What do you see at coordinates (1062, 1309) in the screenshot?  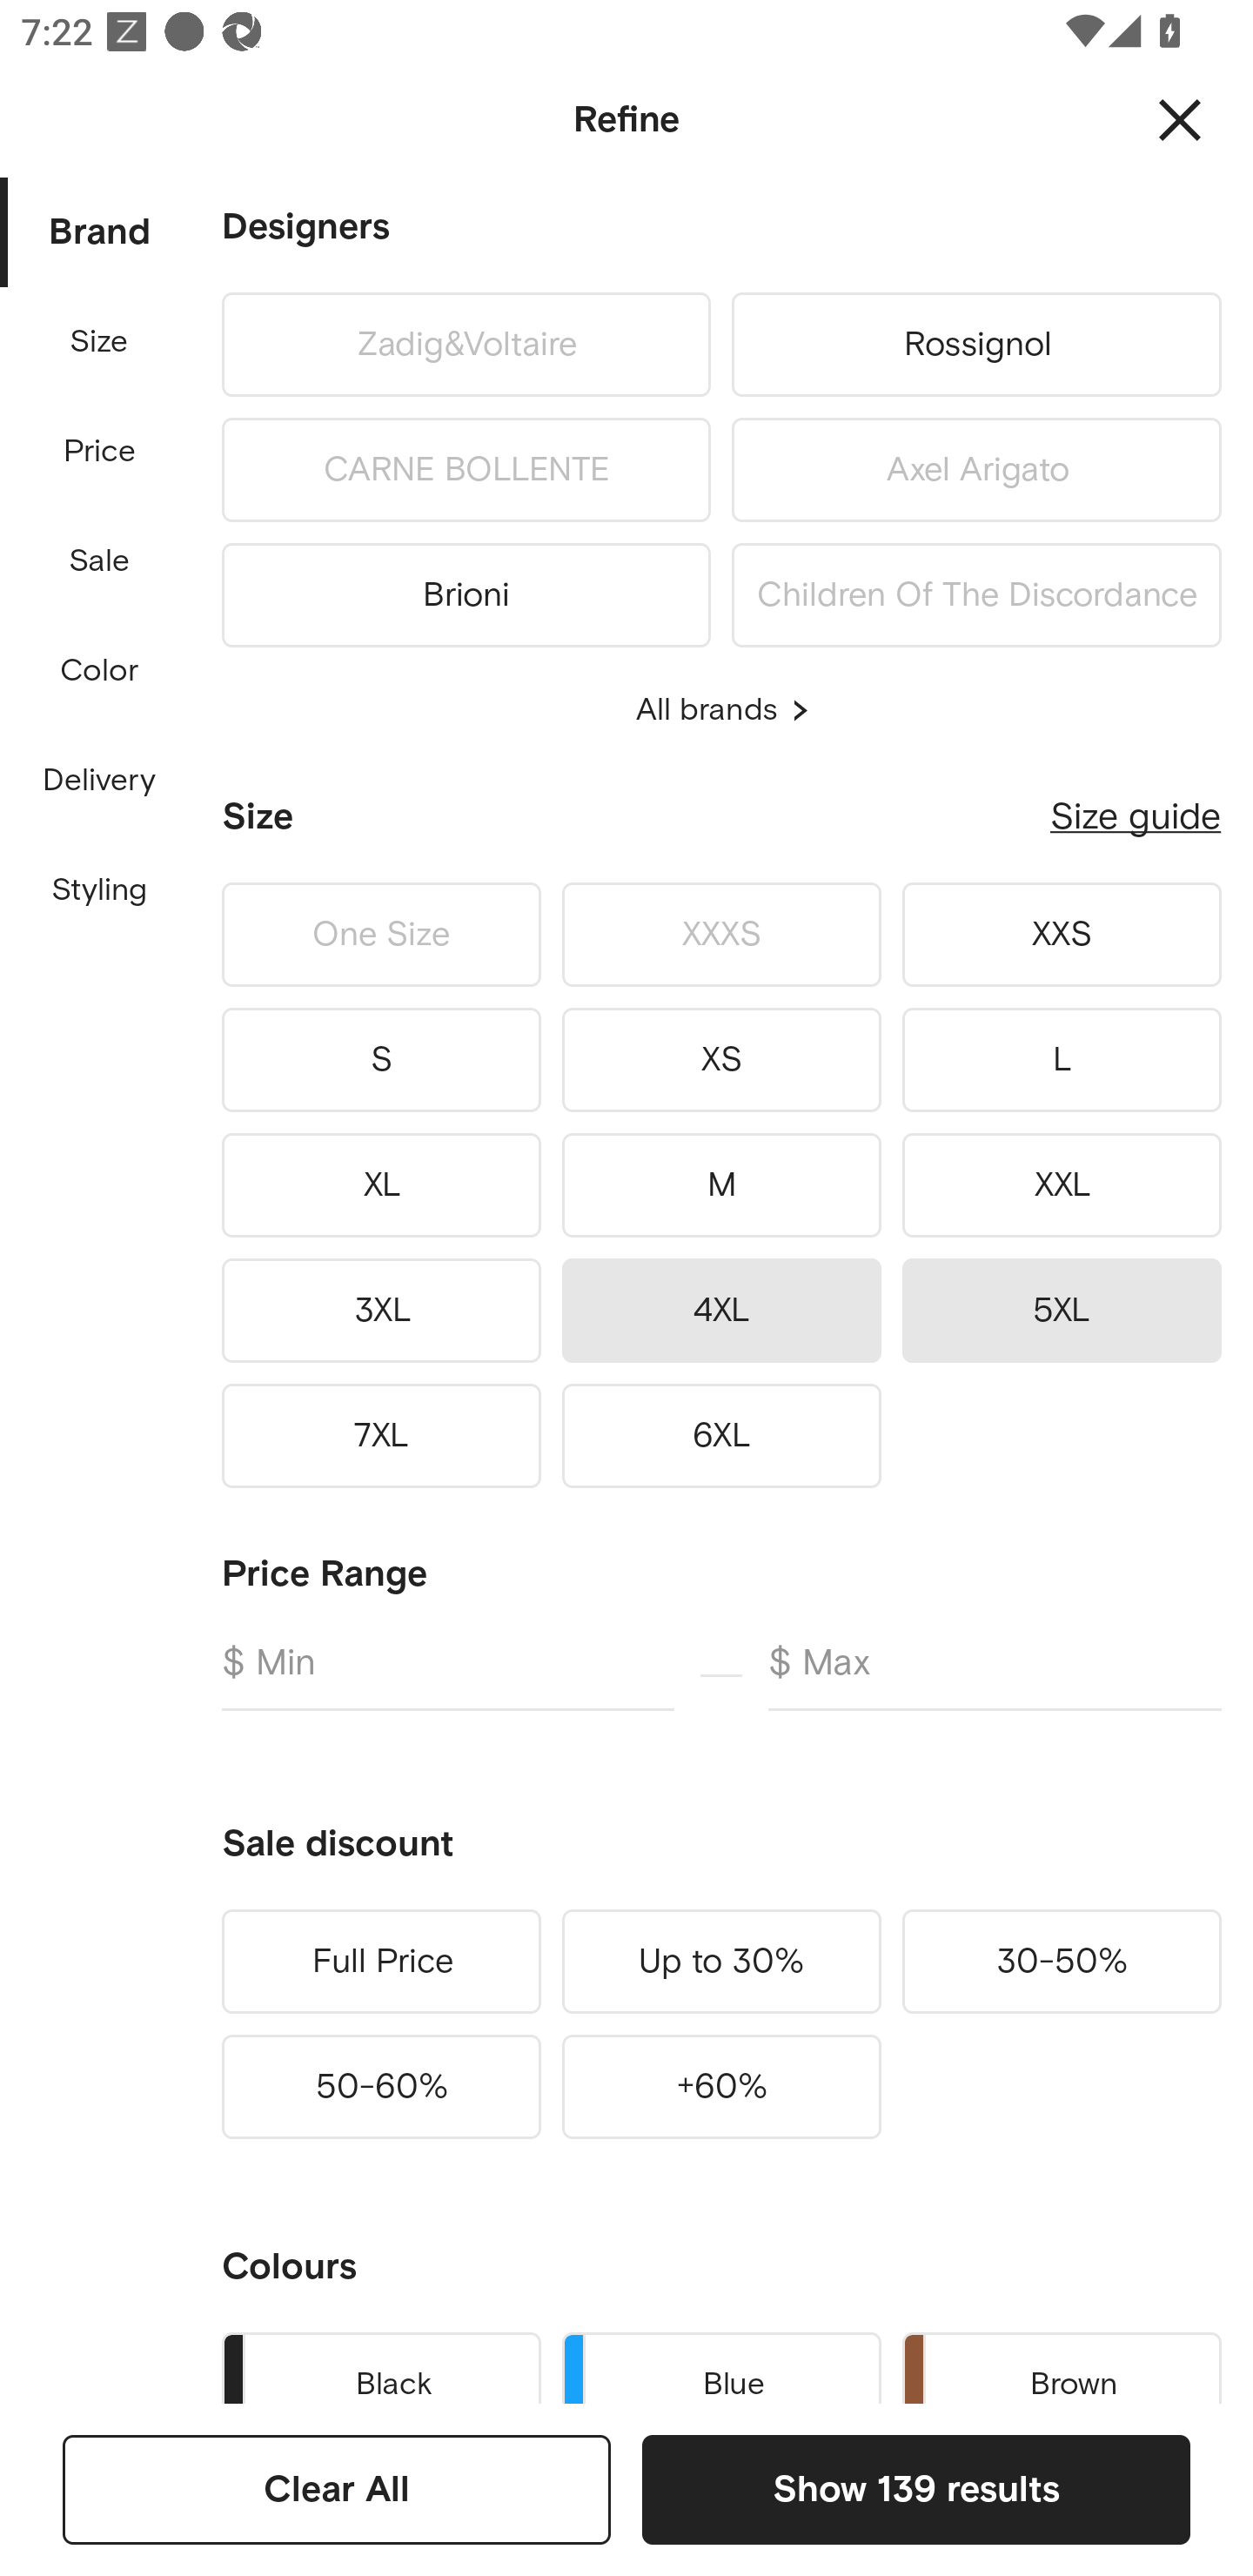 I see `5XL` at bounding box center [1062, 1309].